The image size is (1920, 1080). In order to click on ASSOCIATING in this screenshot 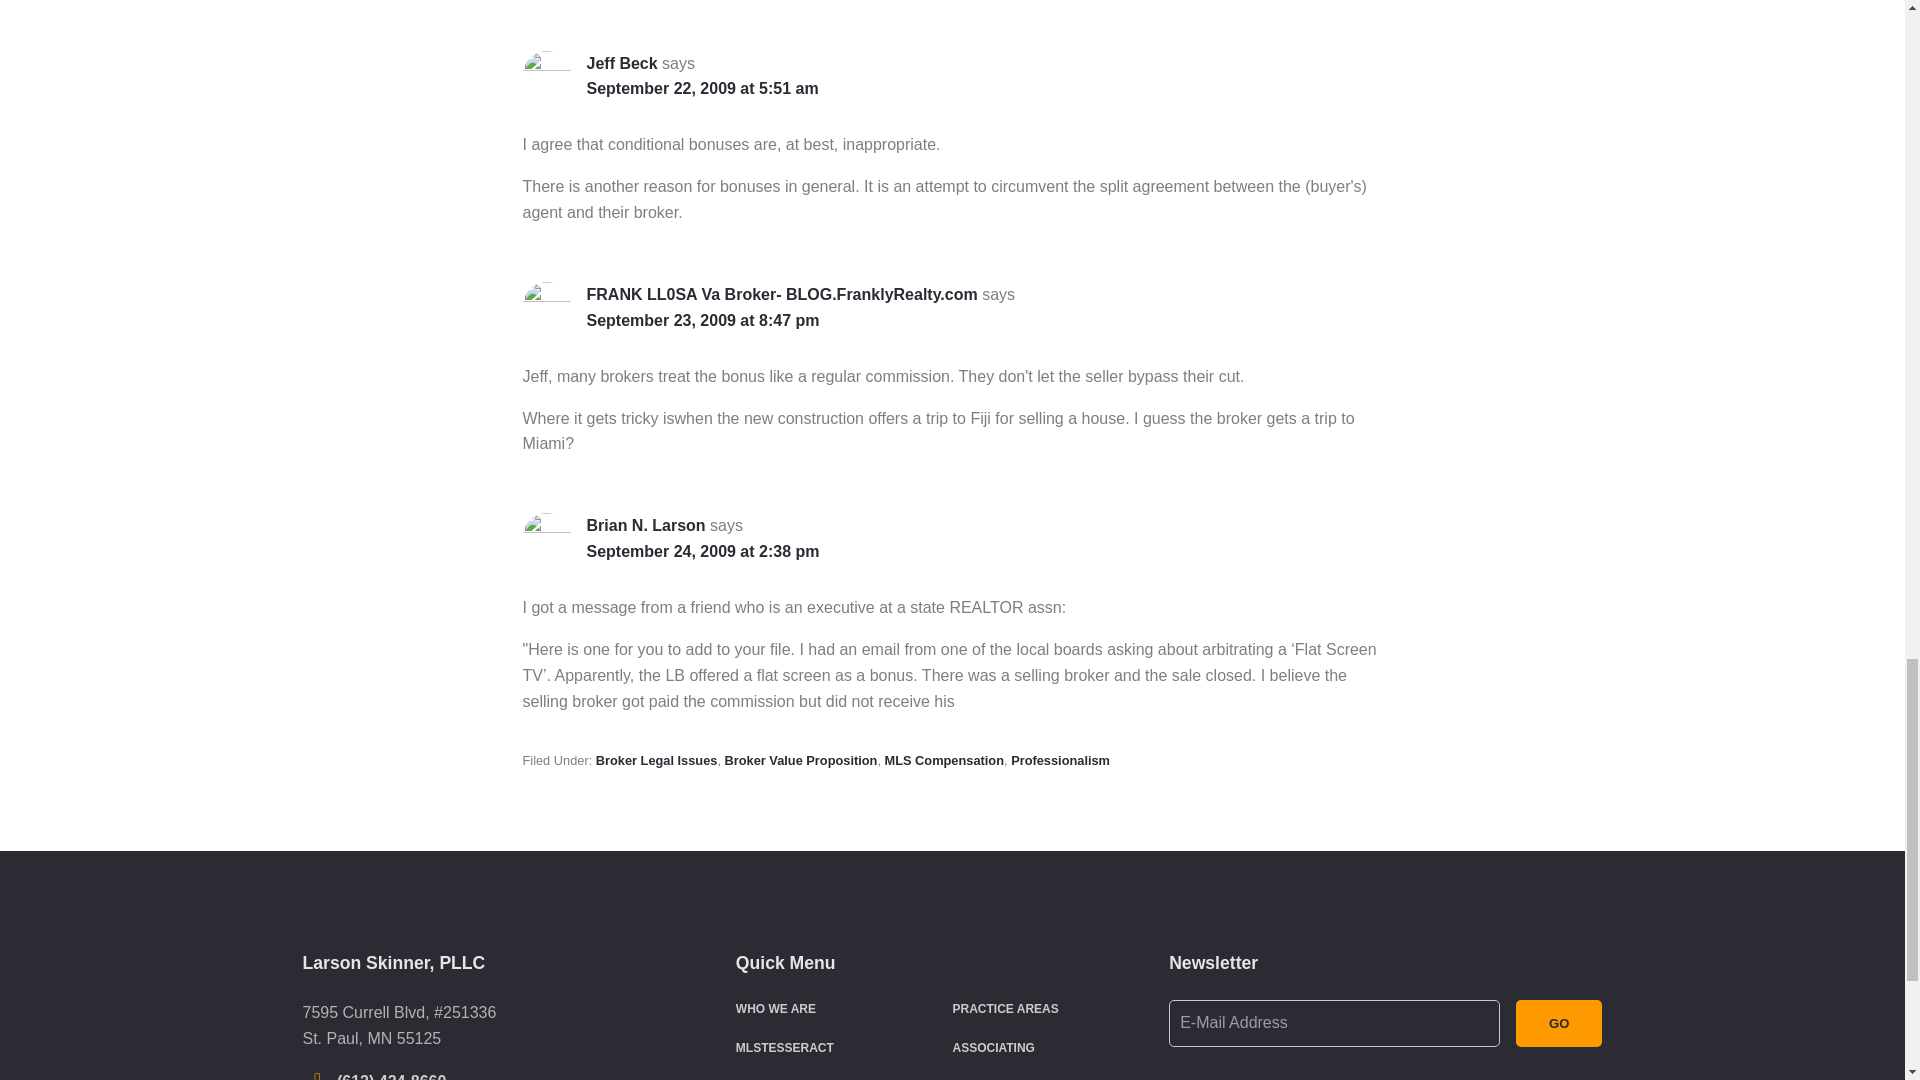, I will do `click(993, 1048)`.